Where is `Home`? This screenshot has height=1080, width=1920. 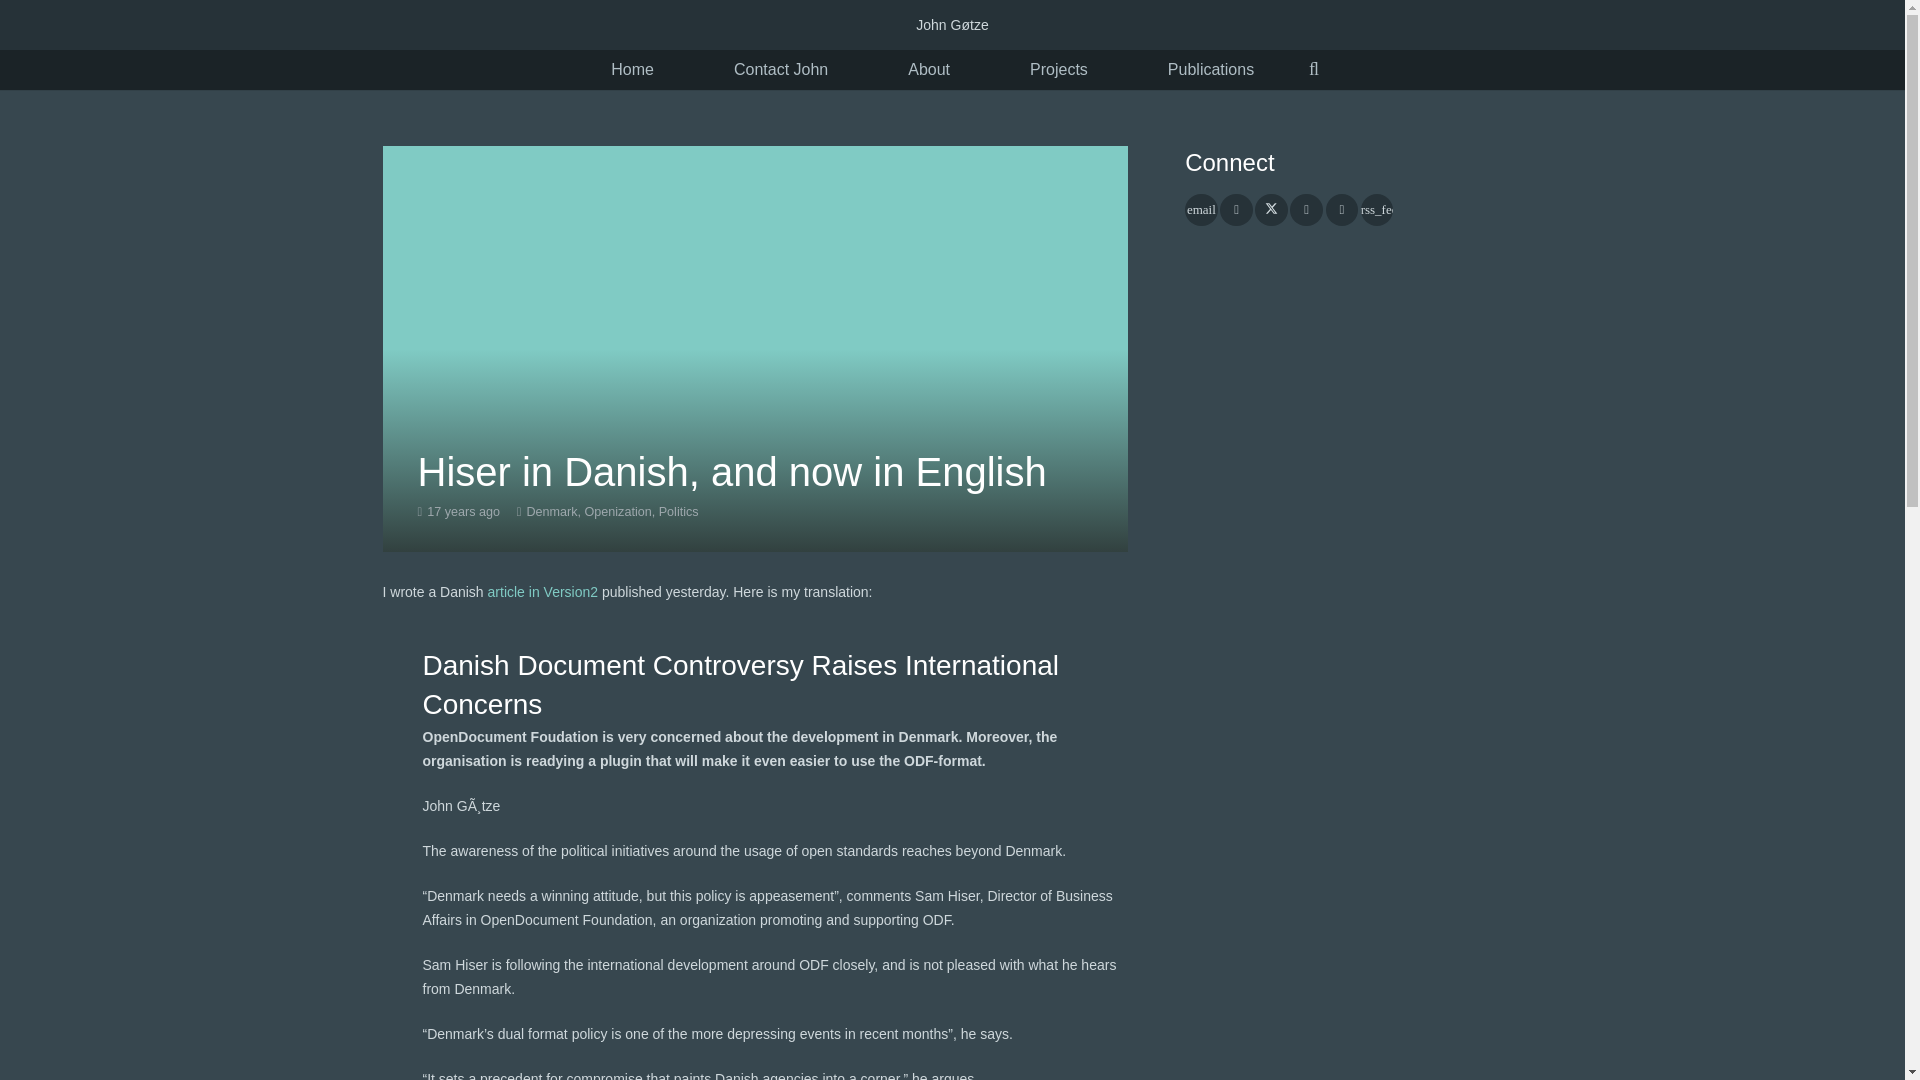
Home is located at coordinates (632, 70).